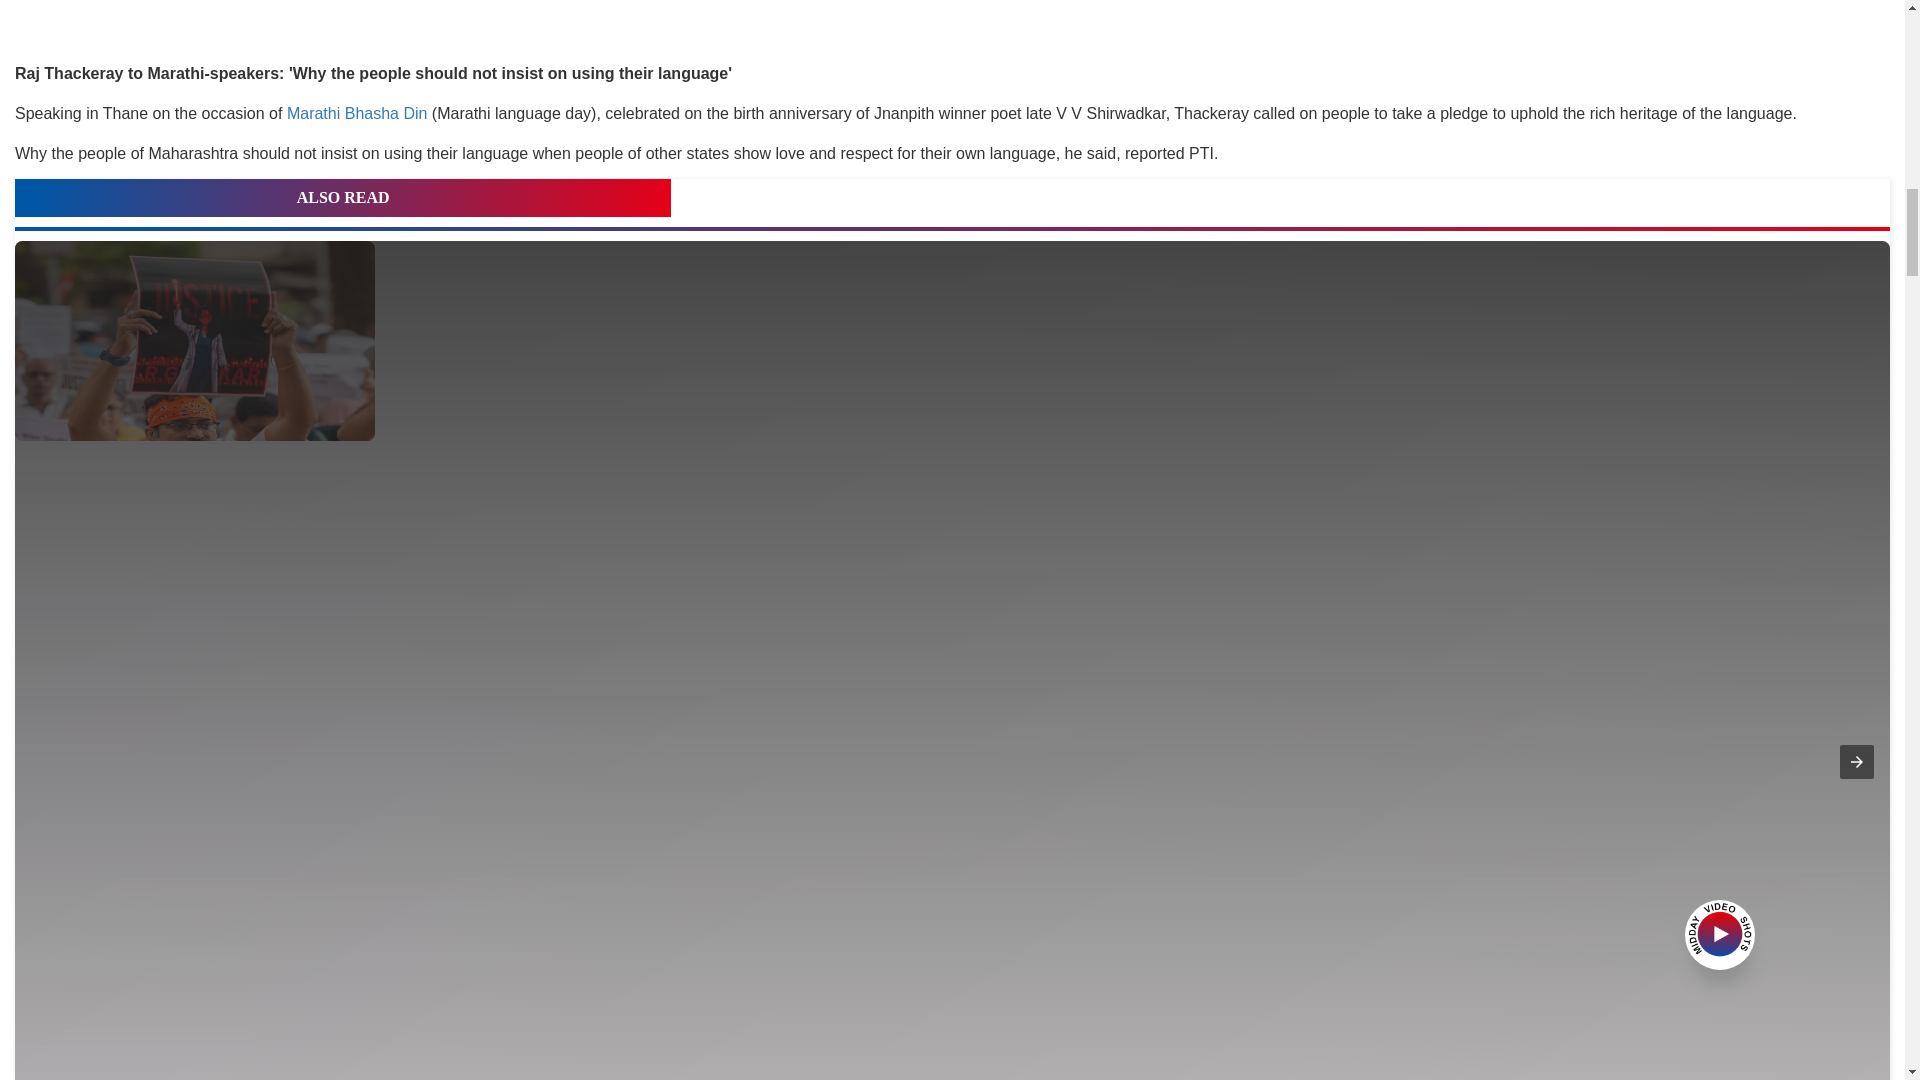 The height and width of the screenshot is (1080, 1920). Describe the element at coordinates (952, 30) in the screenshot. I see `3rd party ad content` at that location.